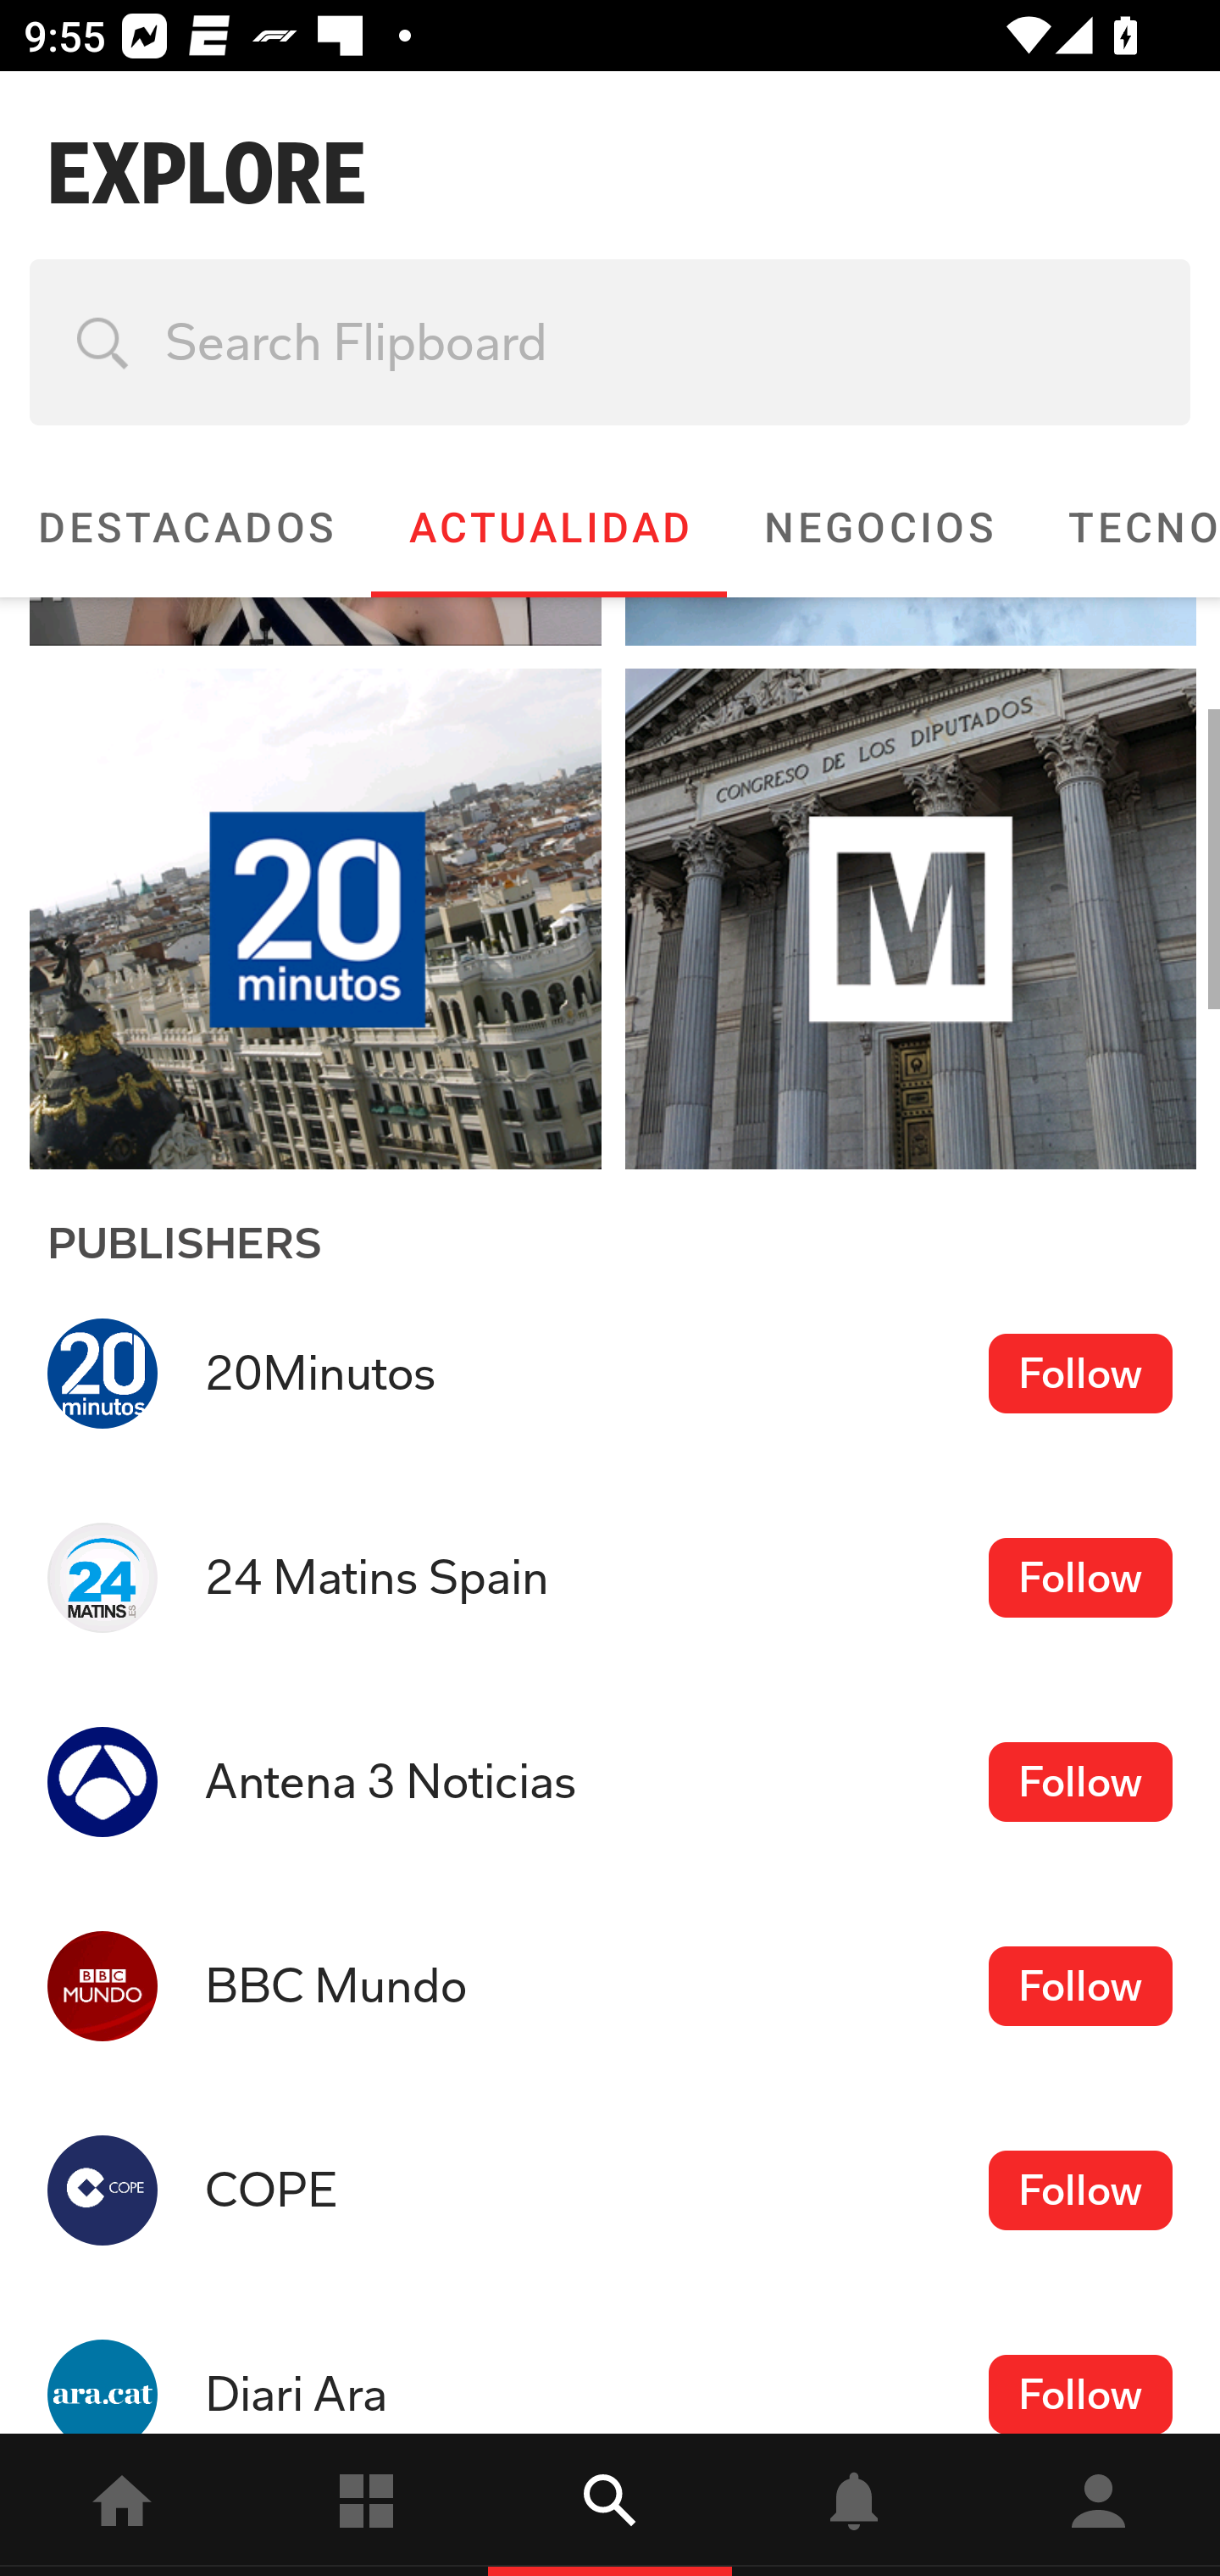 This screenshot has height=2576, width=1220. What do you see at coordinates (610, 2362) in the screenshot?
I see `Diari Ara Follow` at bounding box center [610, 2362].